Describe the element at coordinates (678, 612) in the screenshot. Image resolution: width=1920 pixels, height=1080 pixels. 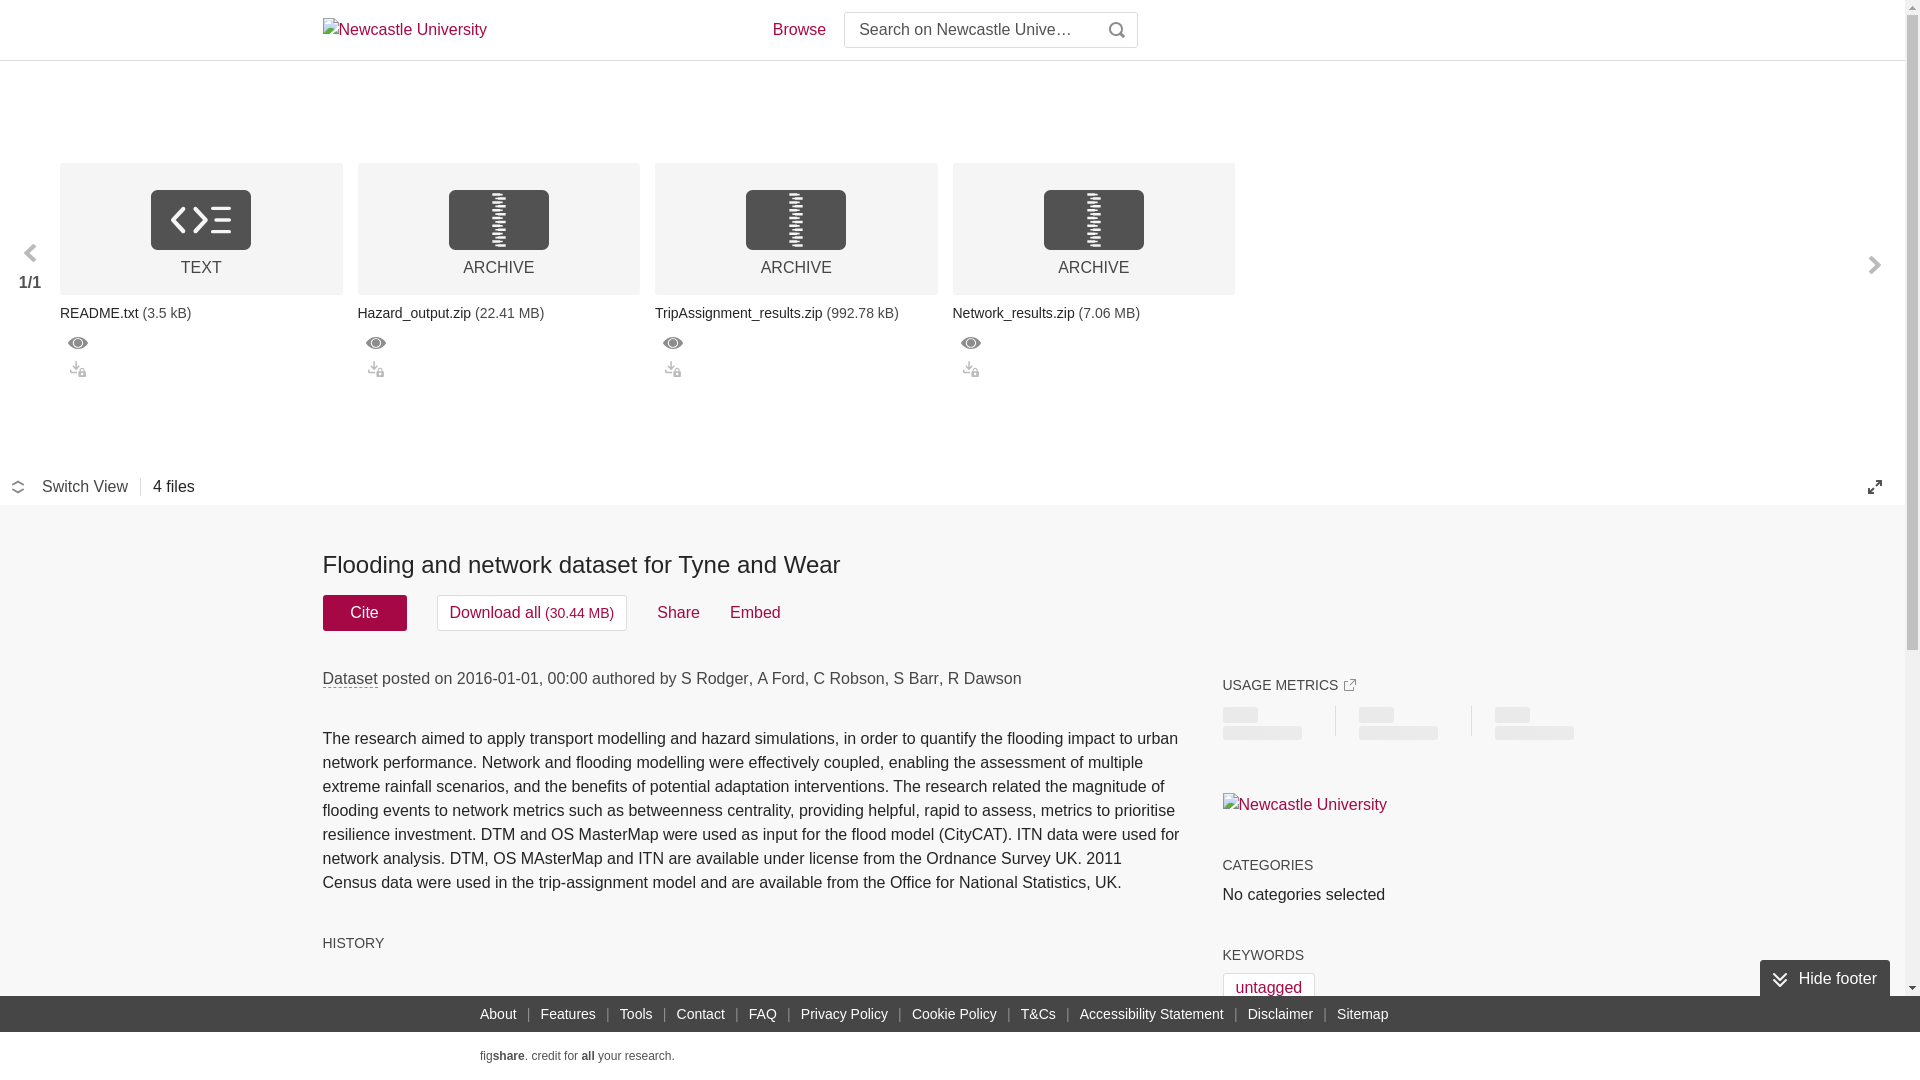
I see `Share` at that location.